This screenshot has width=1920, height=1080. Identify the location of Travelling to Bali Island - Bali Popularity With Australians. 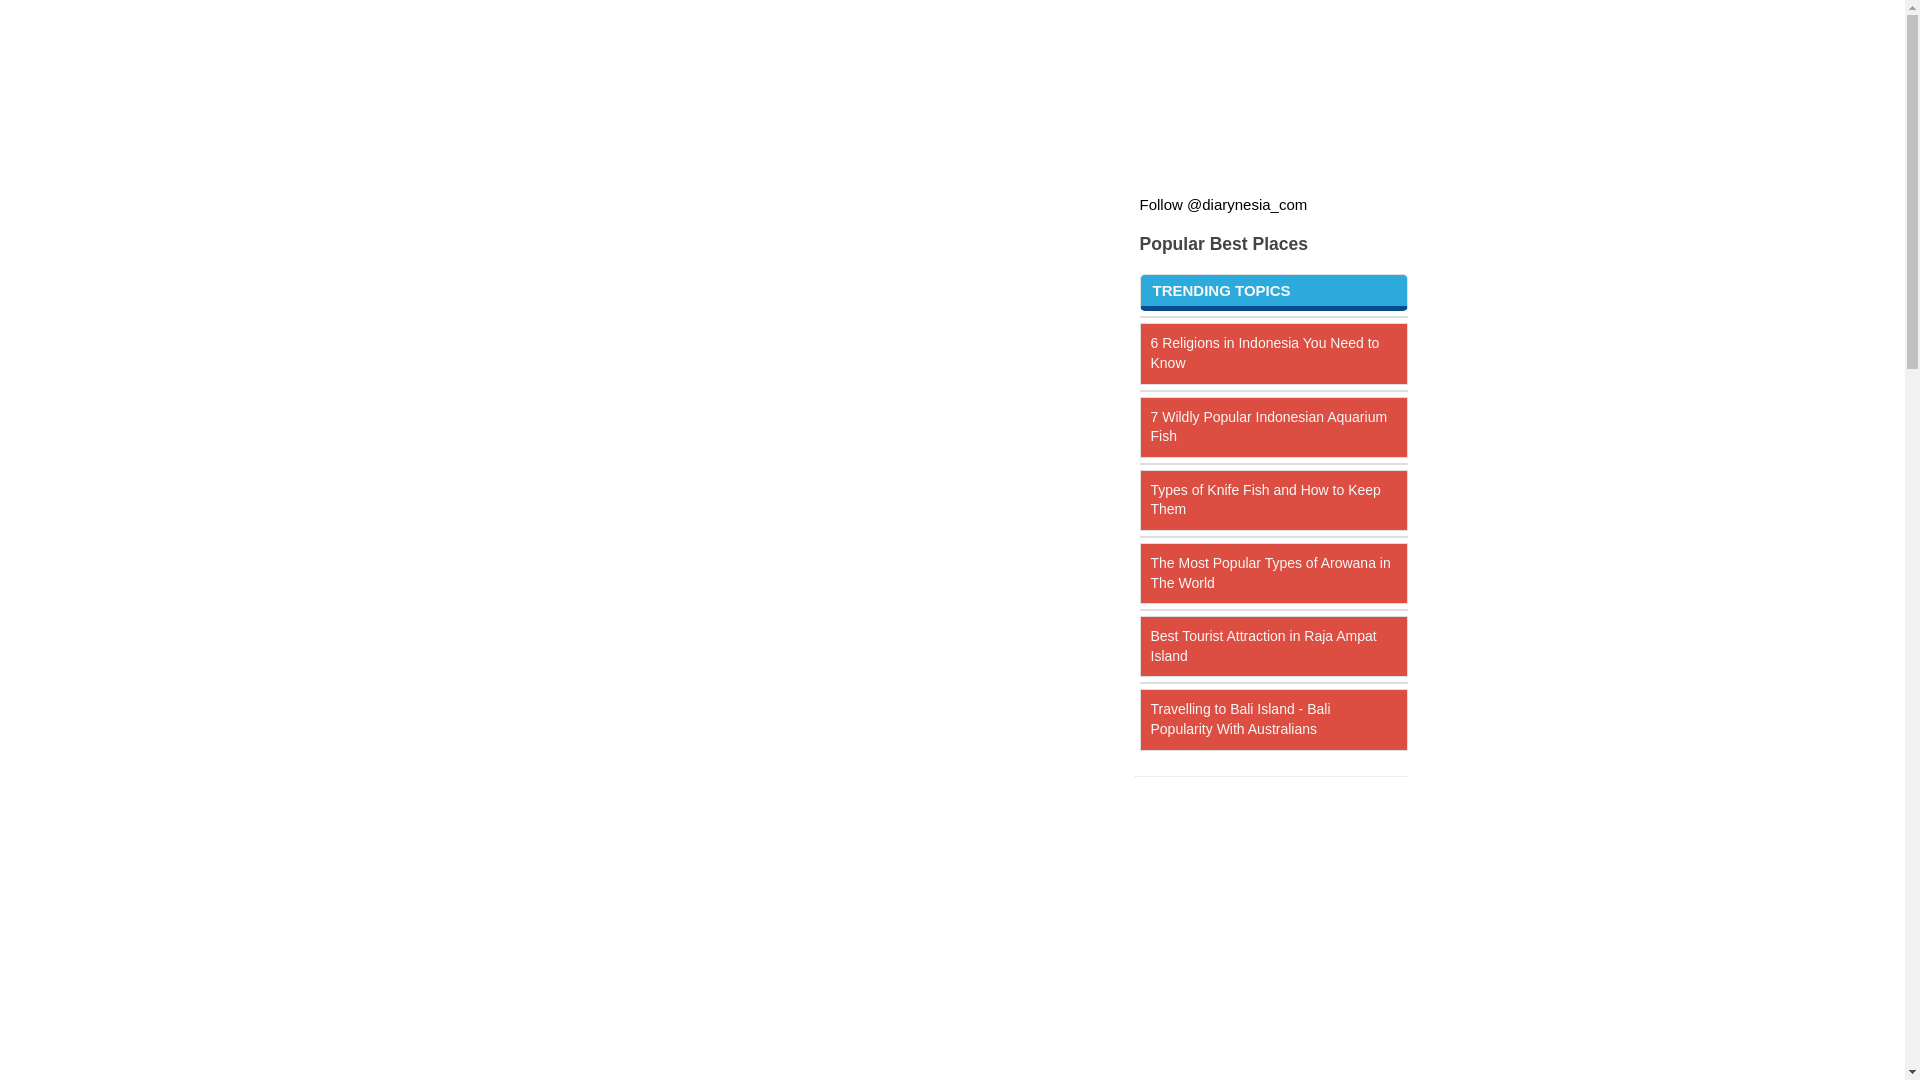
(1240, 718).